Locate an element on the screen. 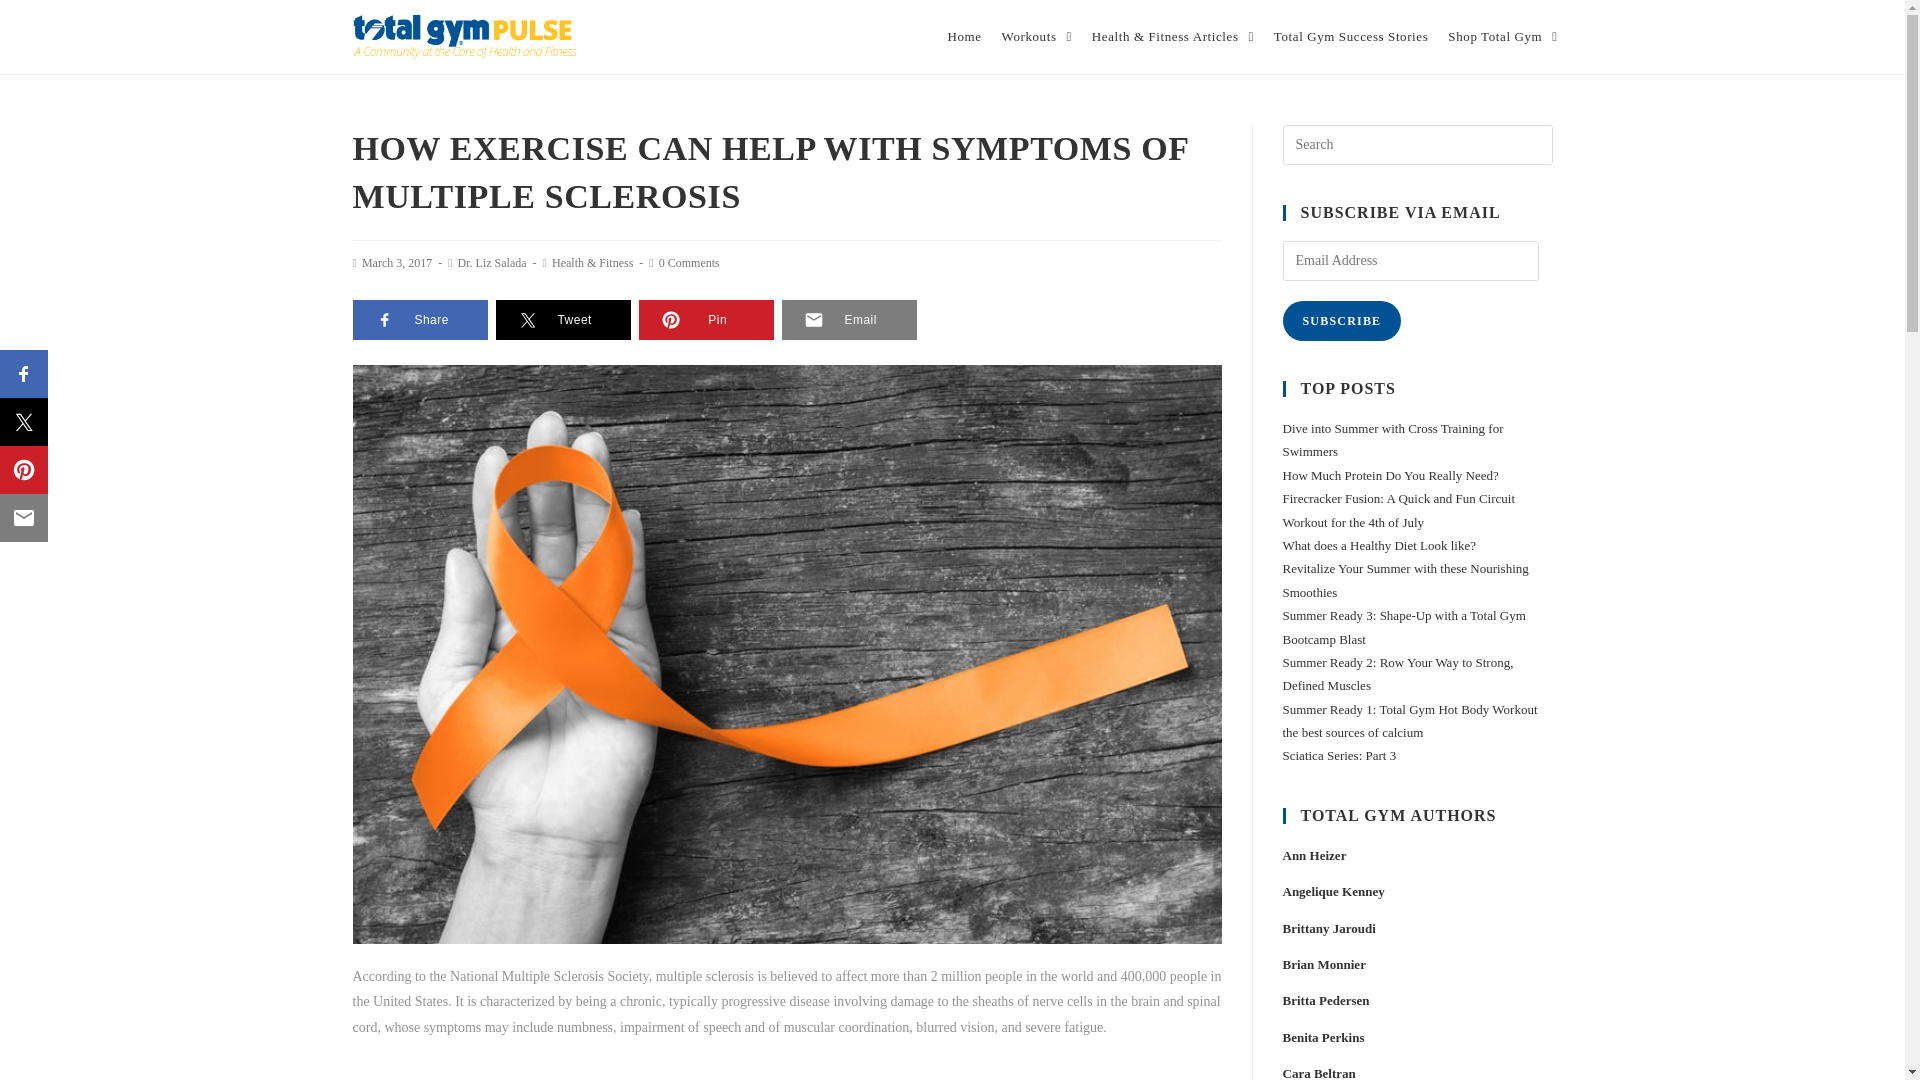 The image size is (1920, 1080). Dr. Liz Salada is located at coordinates (492, 262).